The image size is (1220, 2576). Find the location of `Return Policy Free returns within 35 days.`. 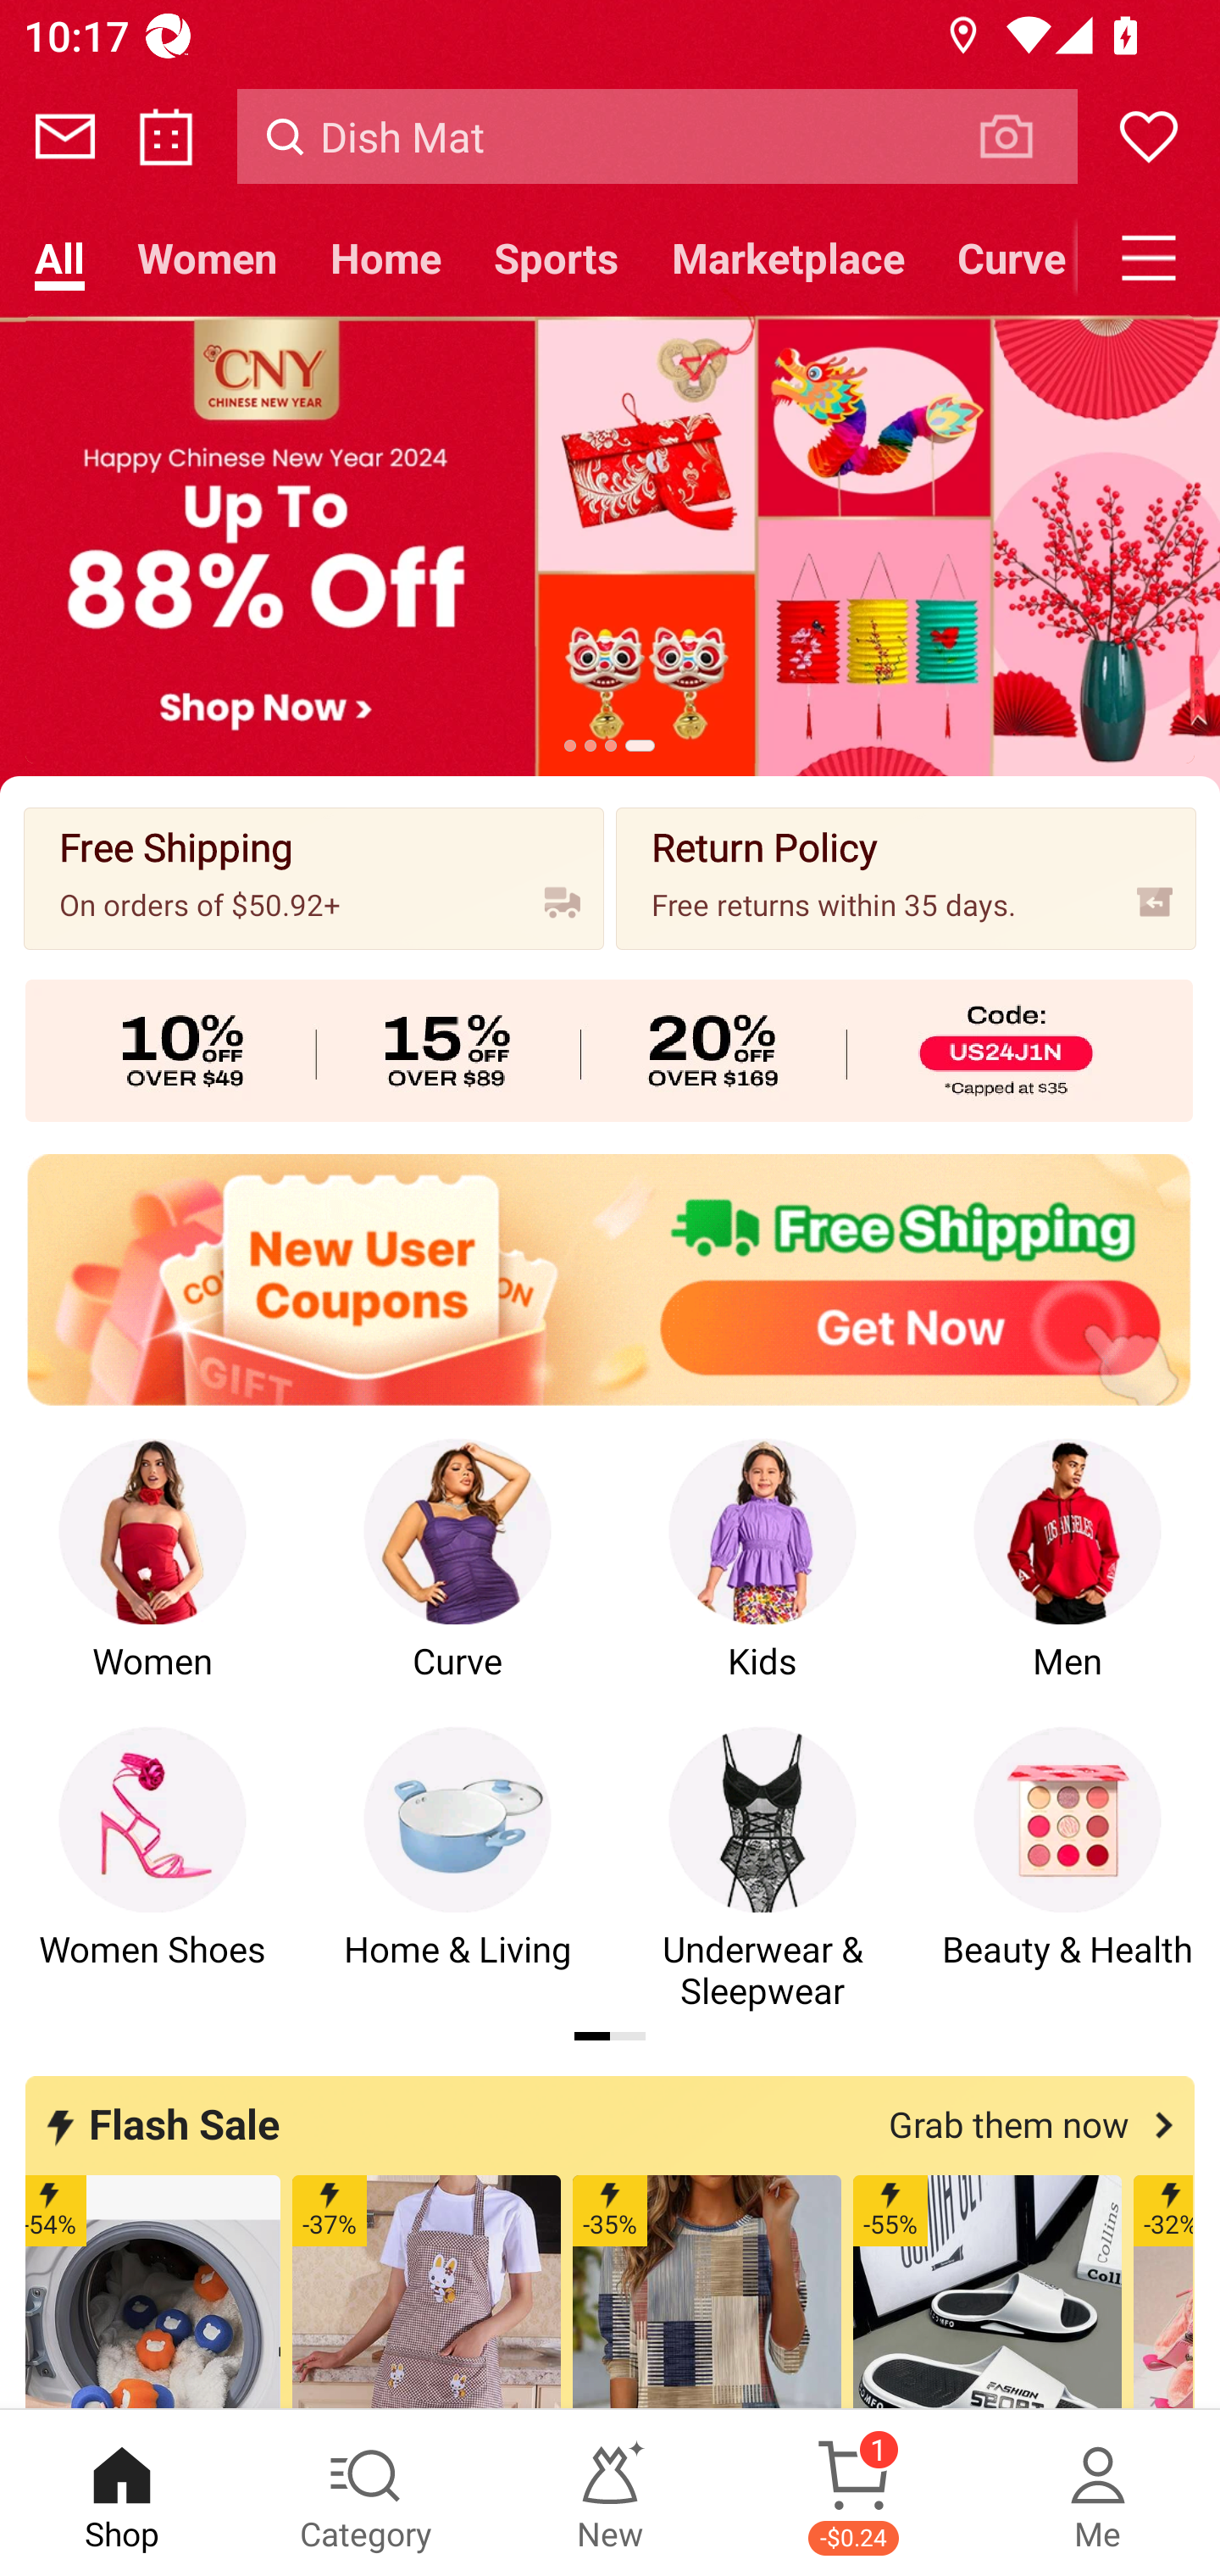

Return Policy Free returns within 35 days. is located at coordinates (907, 878).